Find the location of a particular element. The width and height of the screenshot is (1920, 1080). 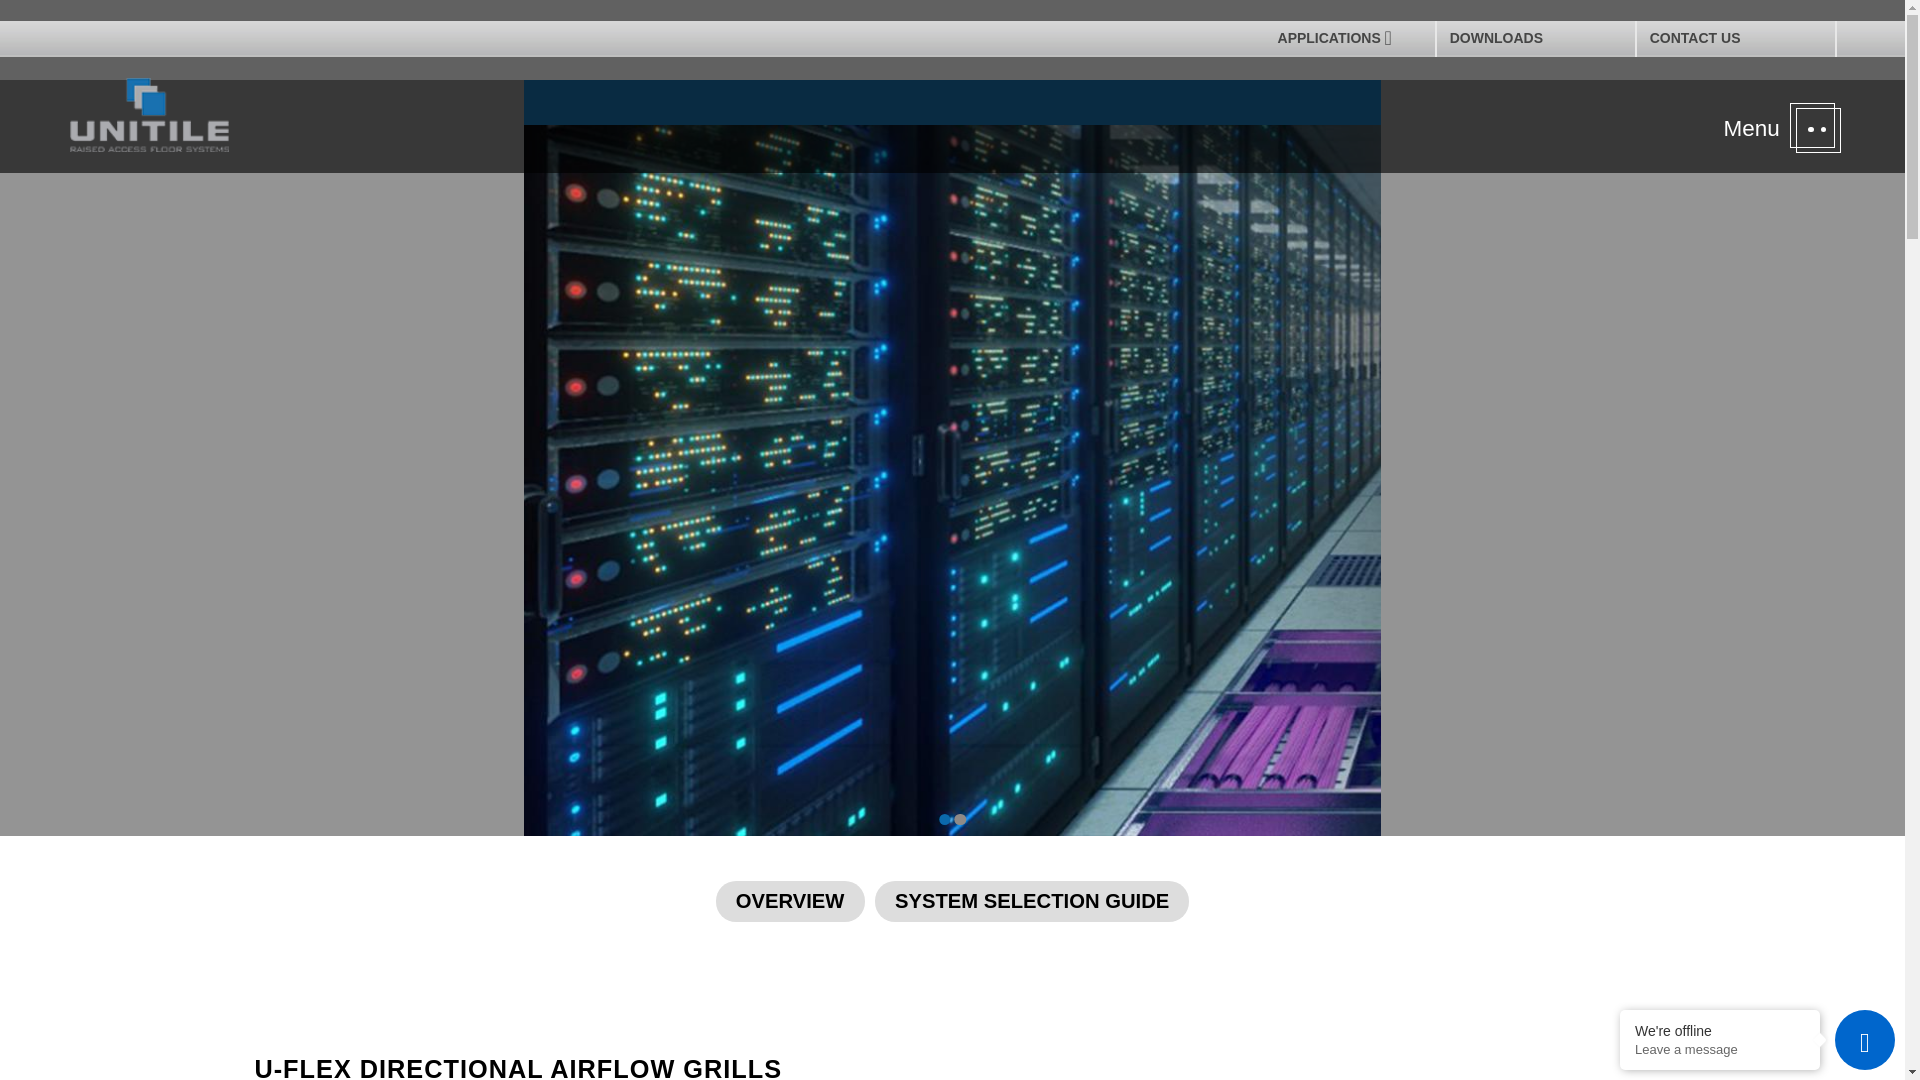

We're offline is located at coordinates (1720, 1030).